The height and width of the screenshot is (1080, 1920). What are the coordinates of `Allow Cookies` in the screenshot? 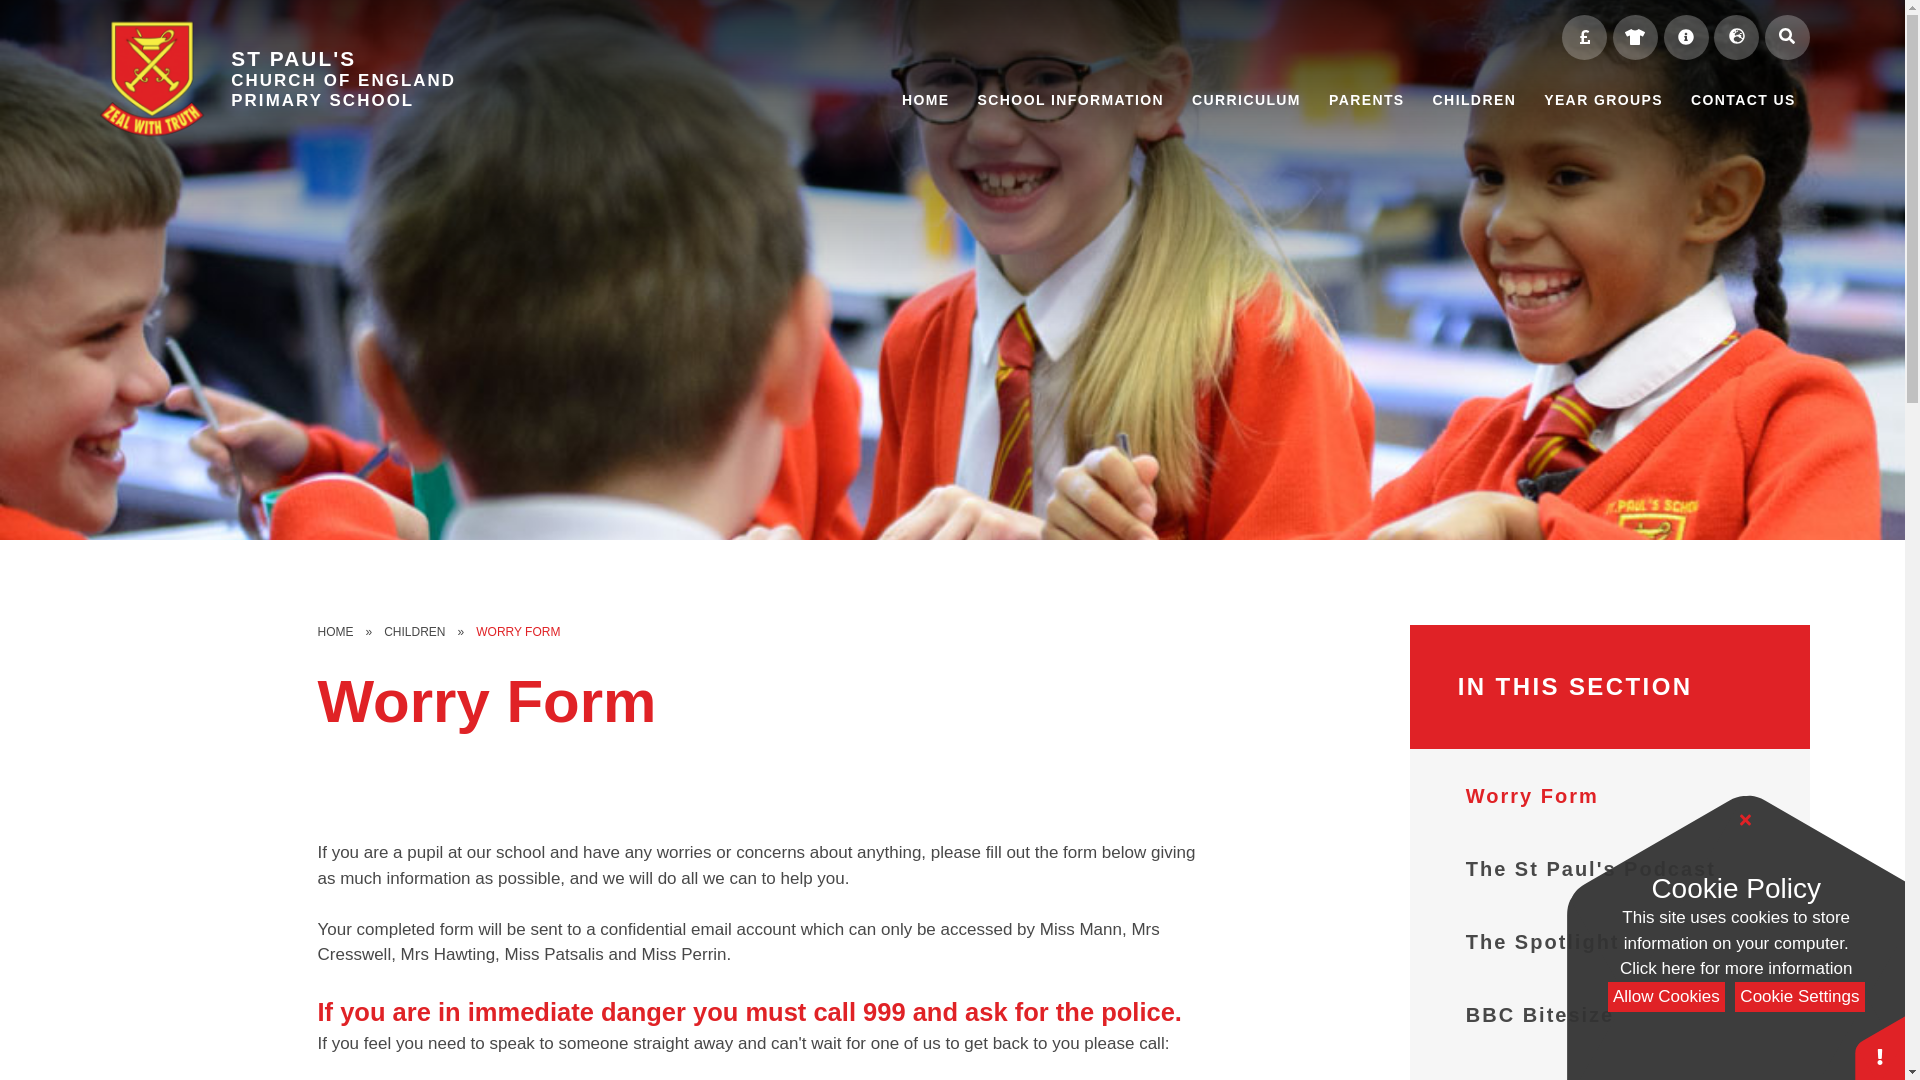 It's located at (1666, 997).